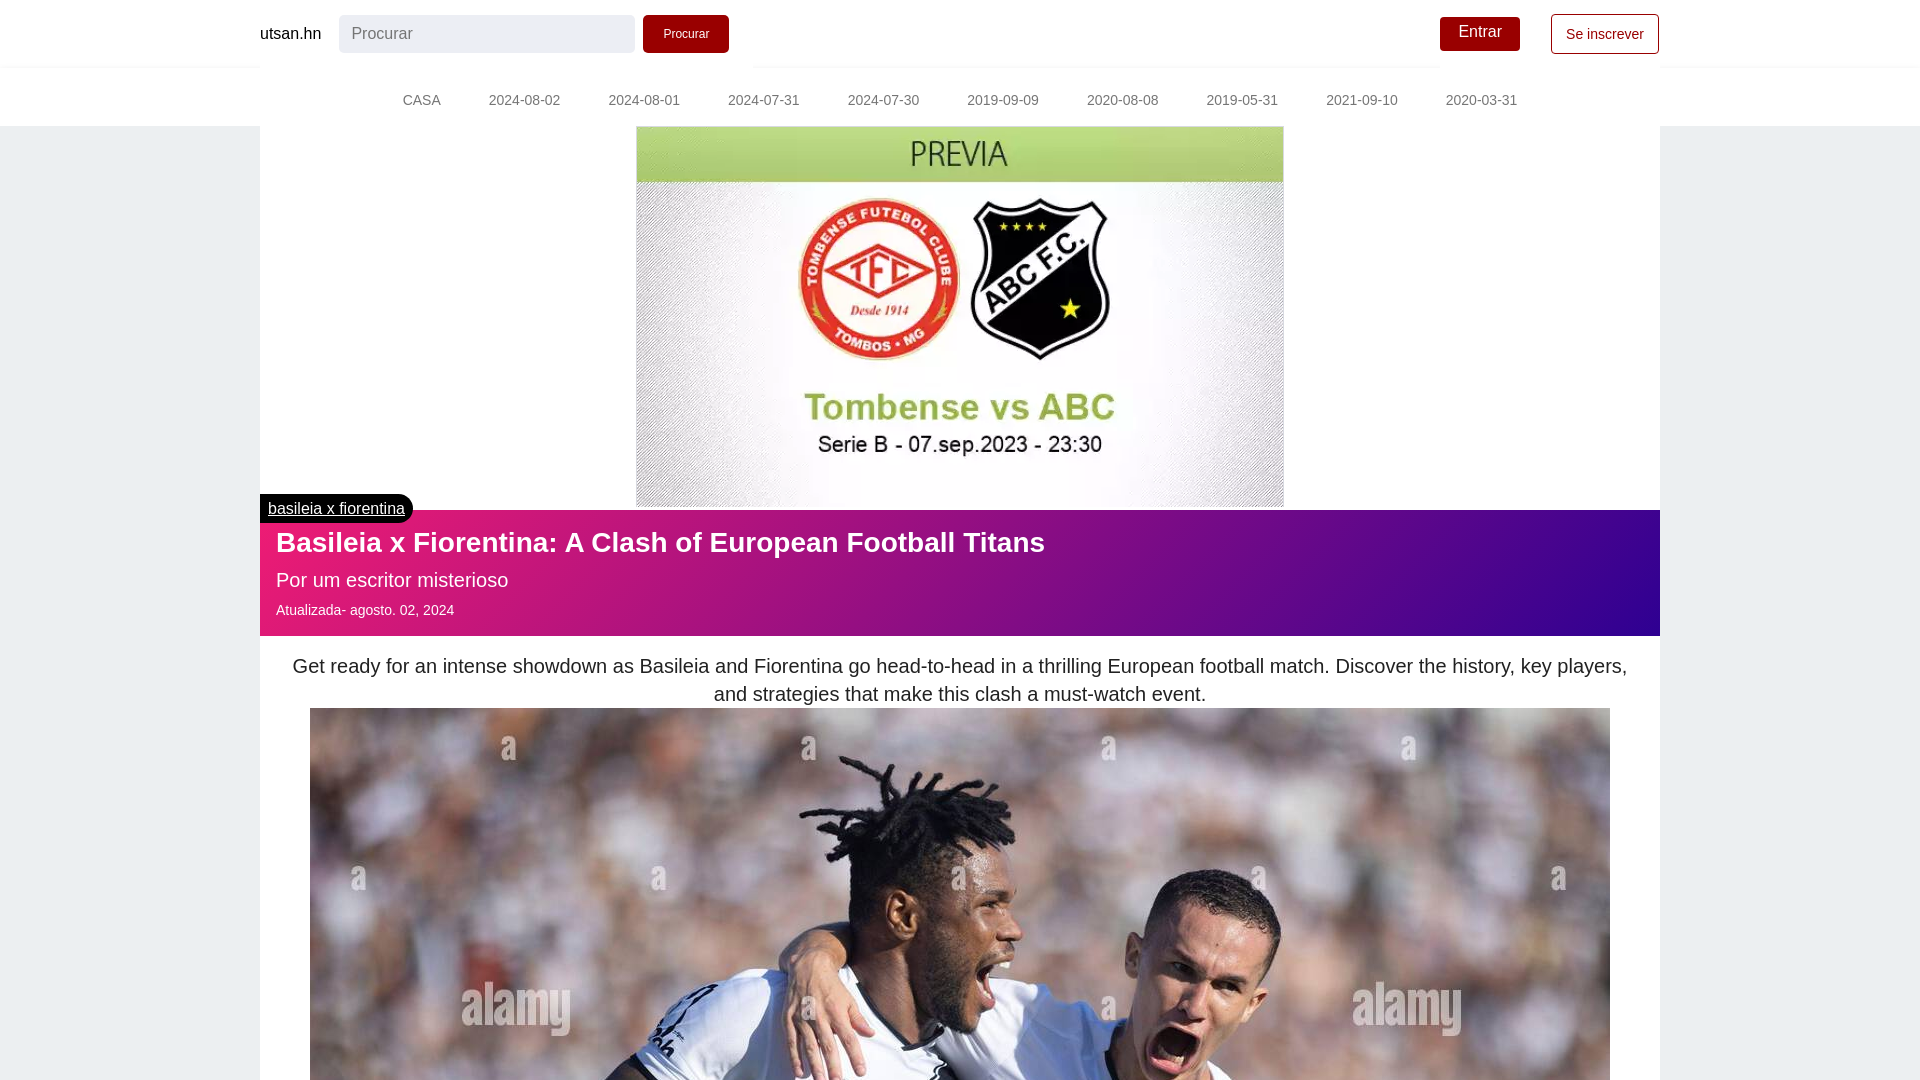 This screenshot has width=1920, height=1080. I want to click on 2021-09-10, so click(1362, 102).